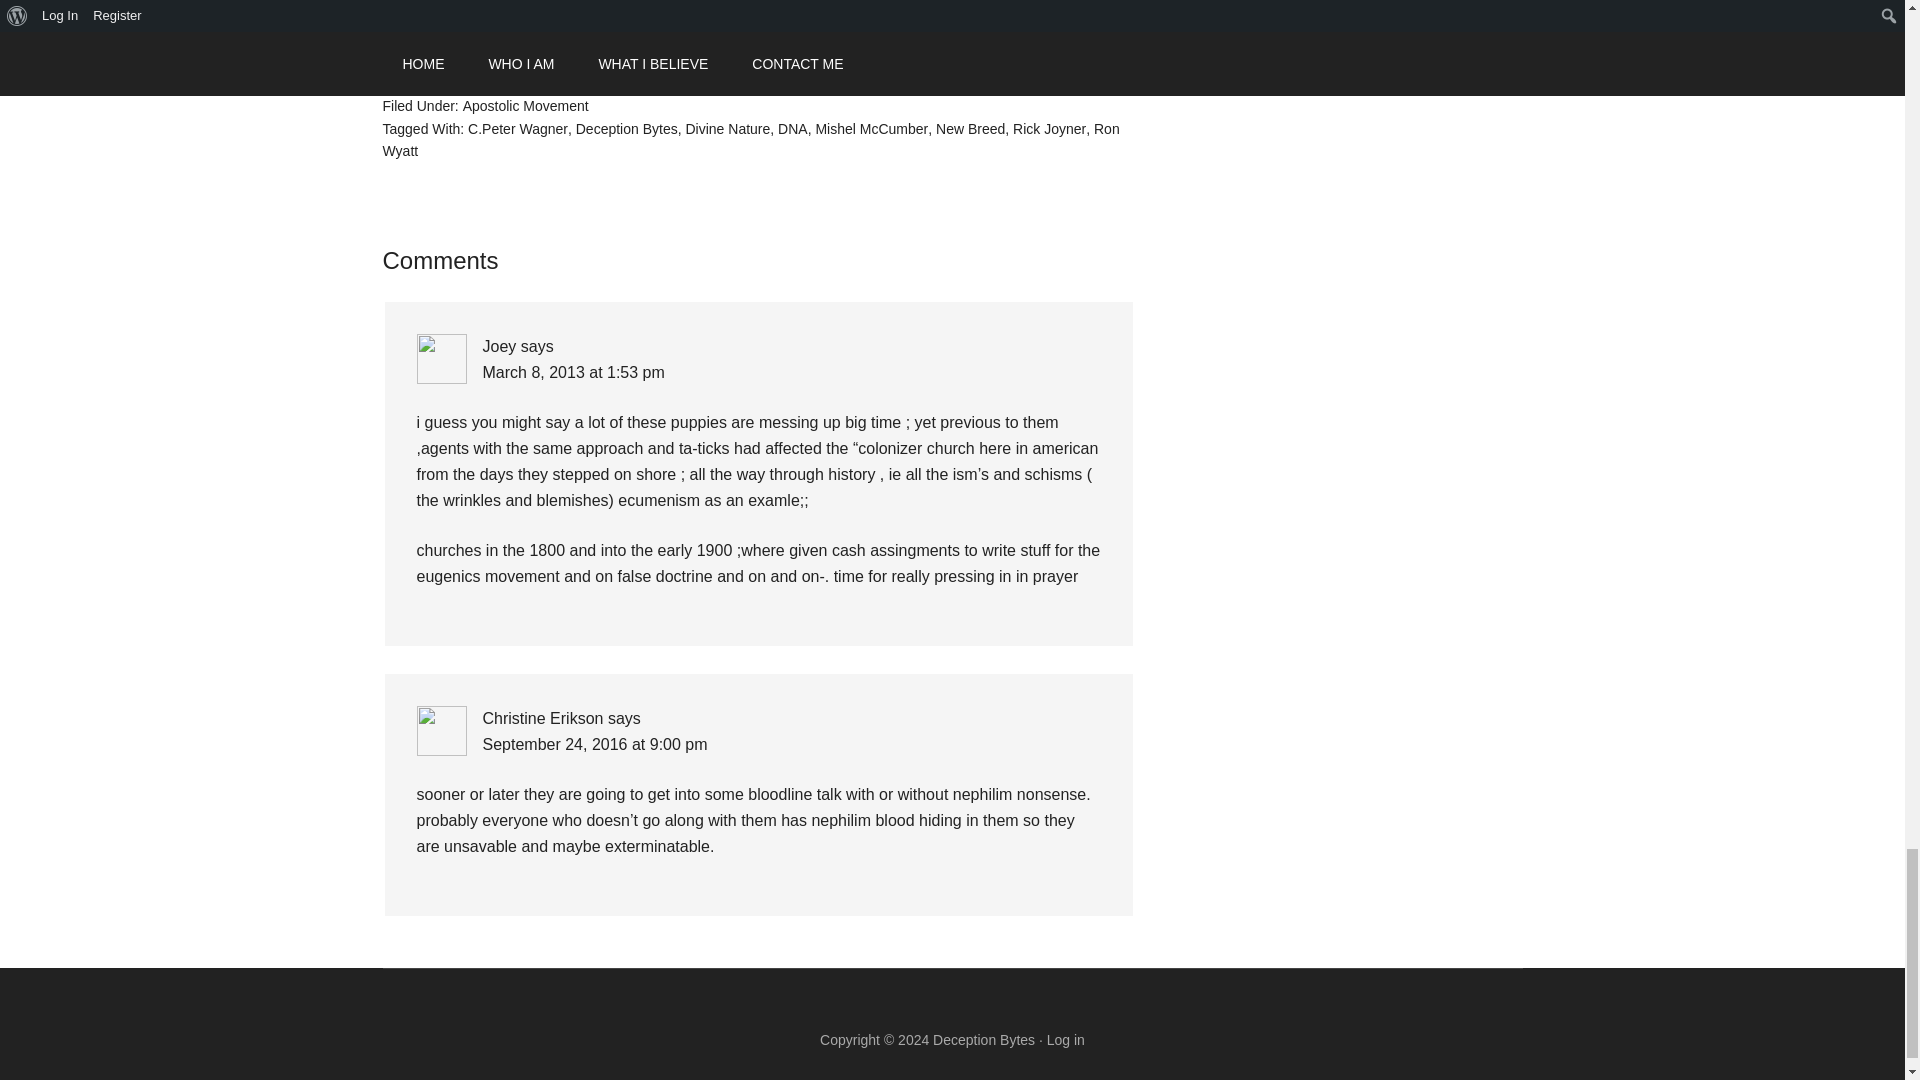 This screenshot has height=1080, width=1920. Describe the element at coordinates (594, 744) in the screenshot. I see `September 24, 2016 at 9:00 pm` at that location.